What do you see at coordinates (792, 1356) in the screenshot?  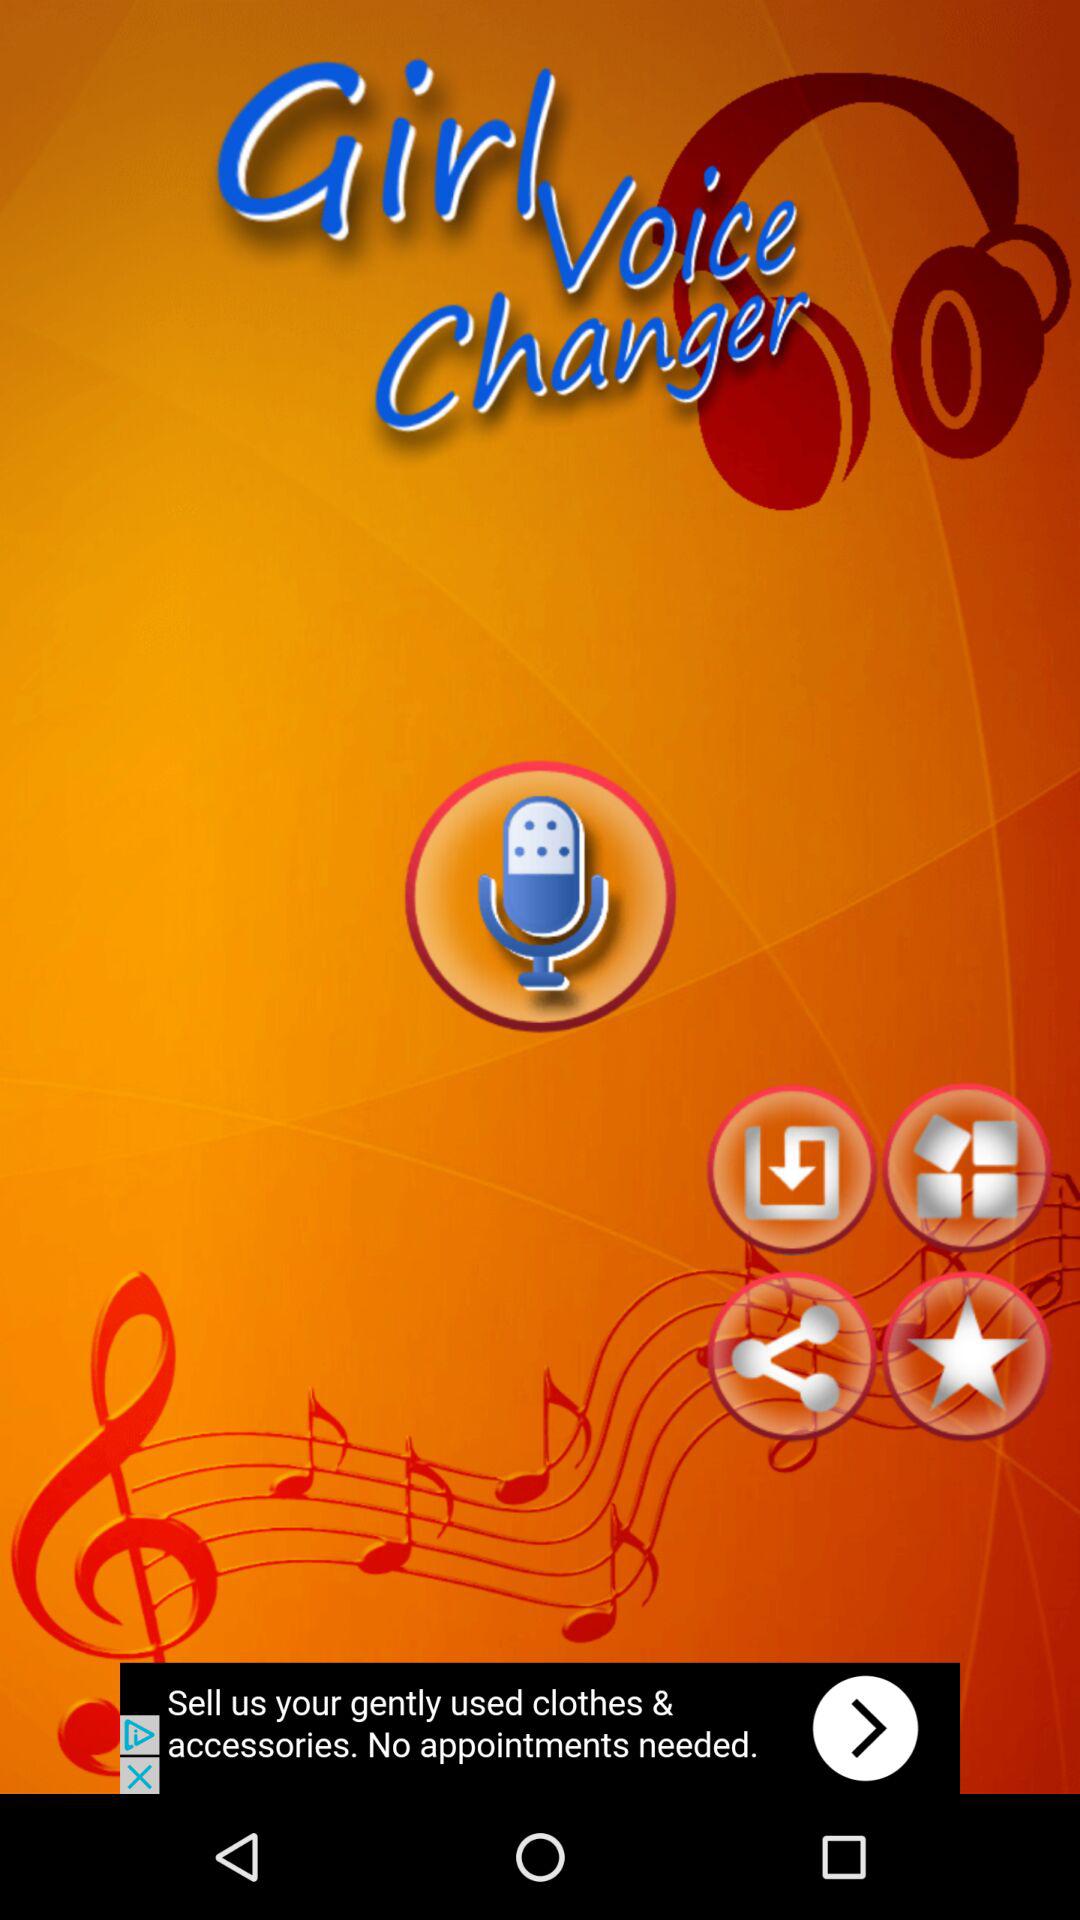 I see `sync` at bounding box center [792, 1356].